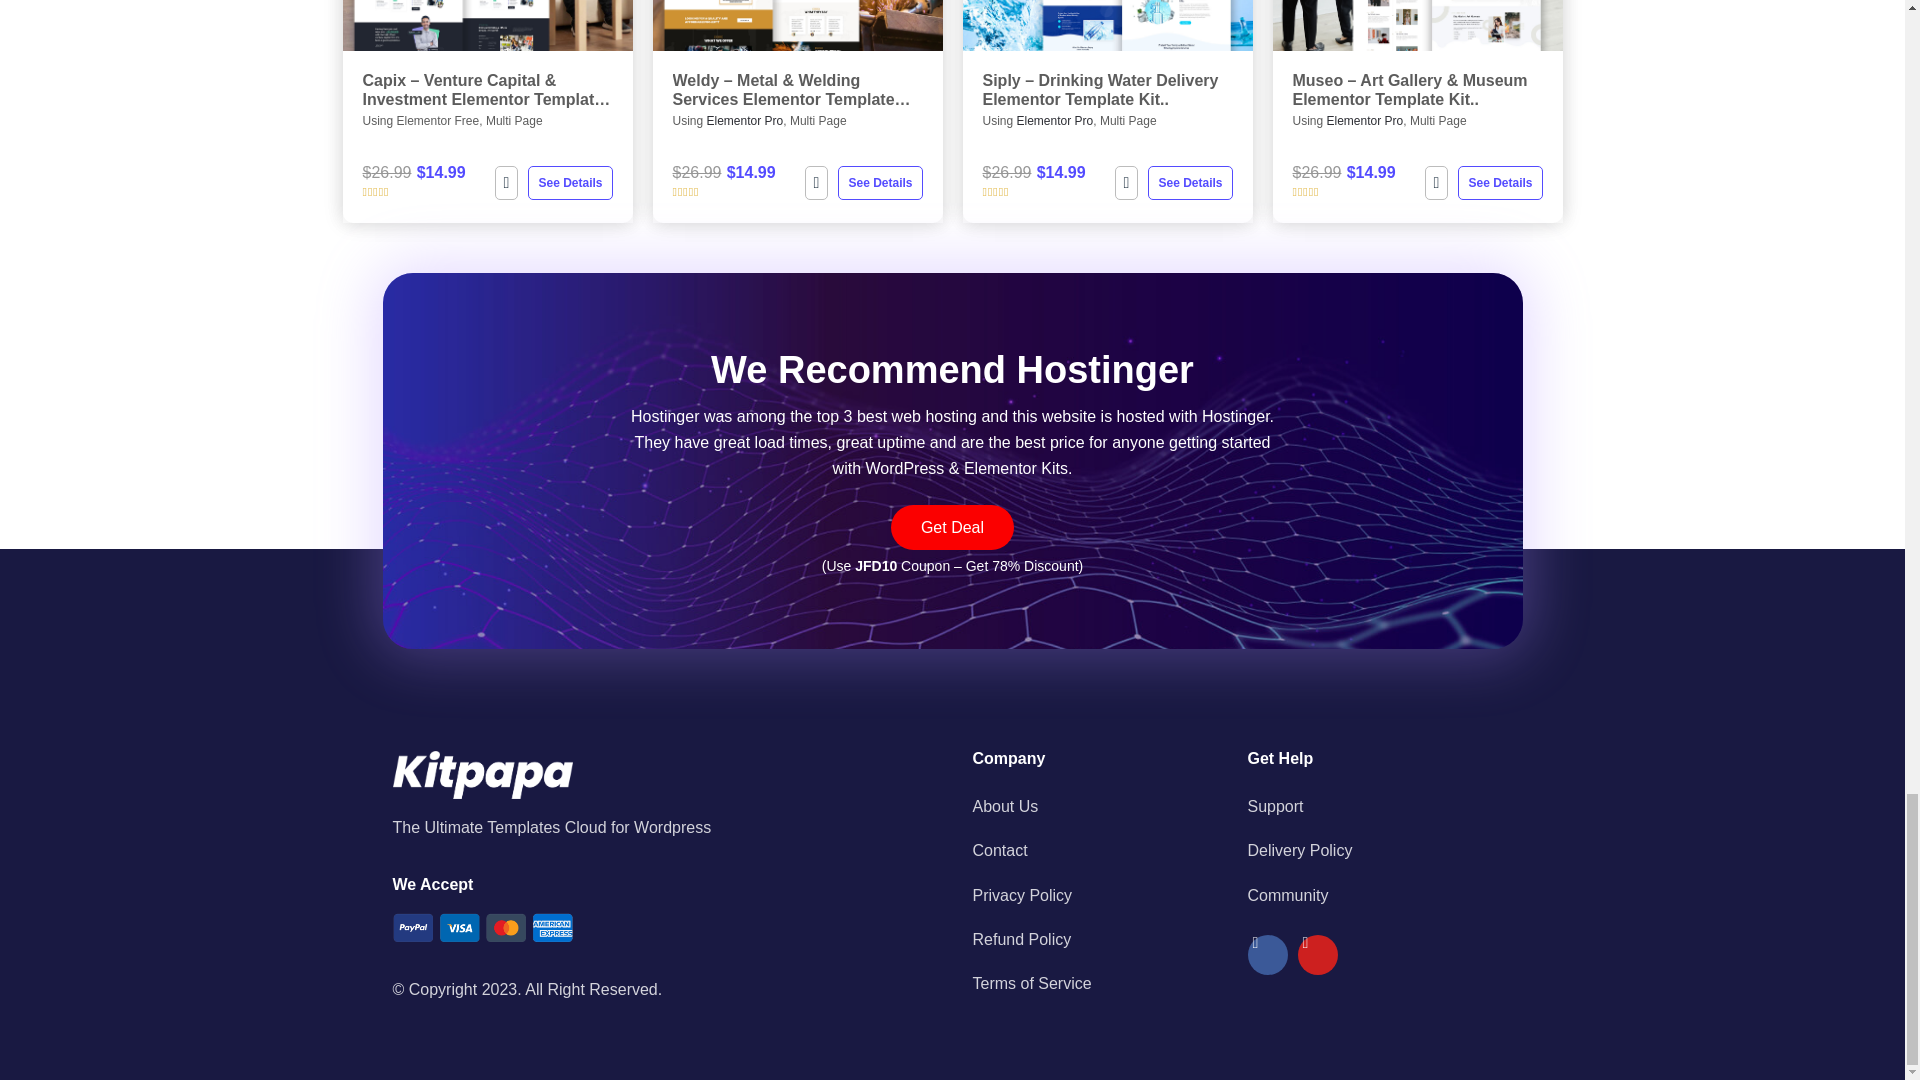  I want to click on Elementor Pro, so click(1056, 121).